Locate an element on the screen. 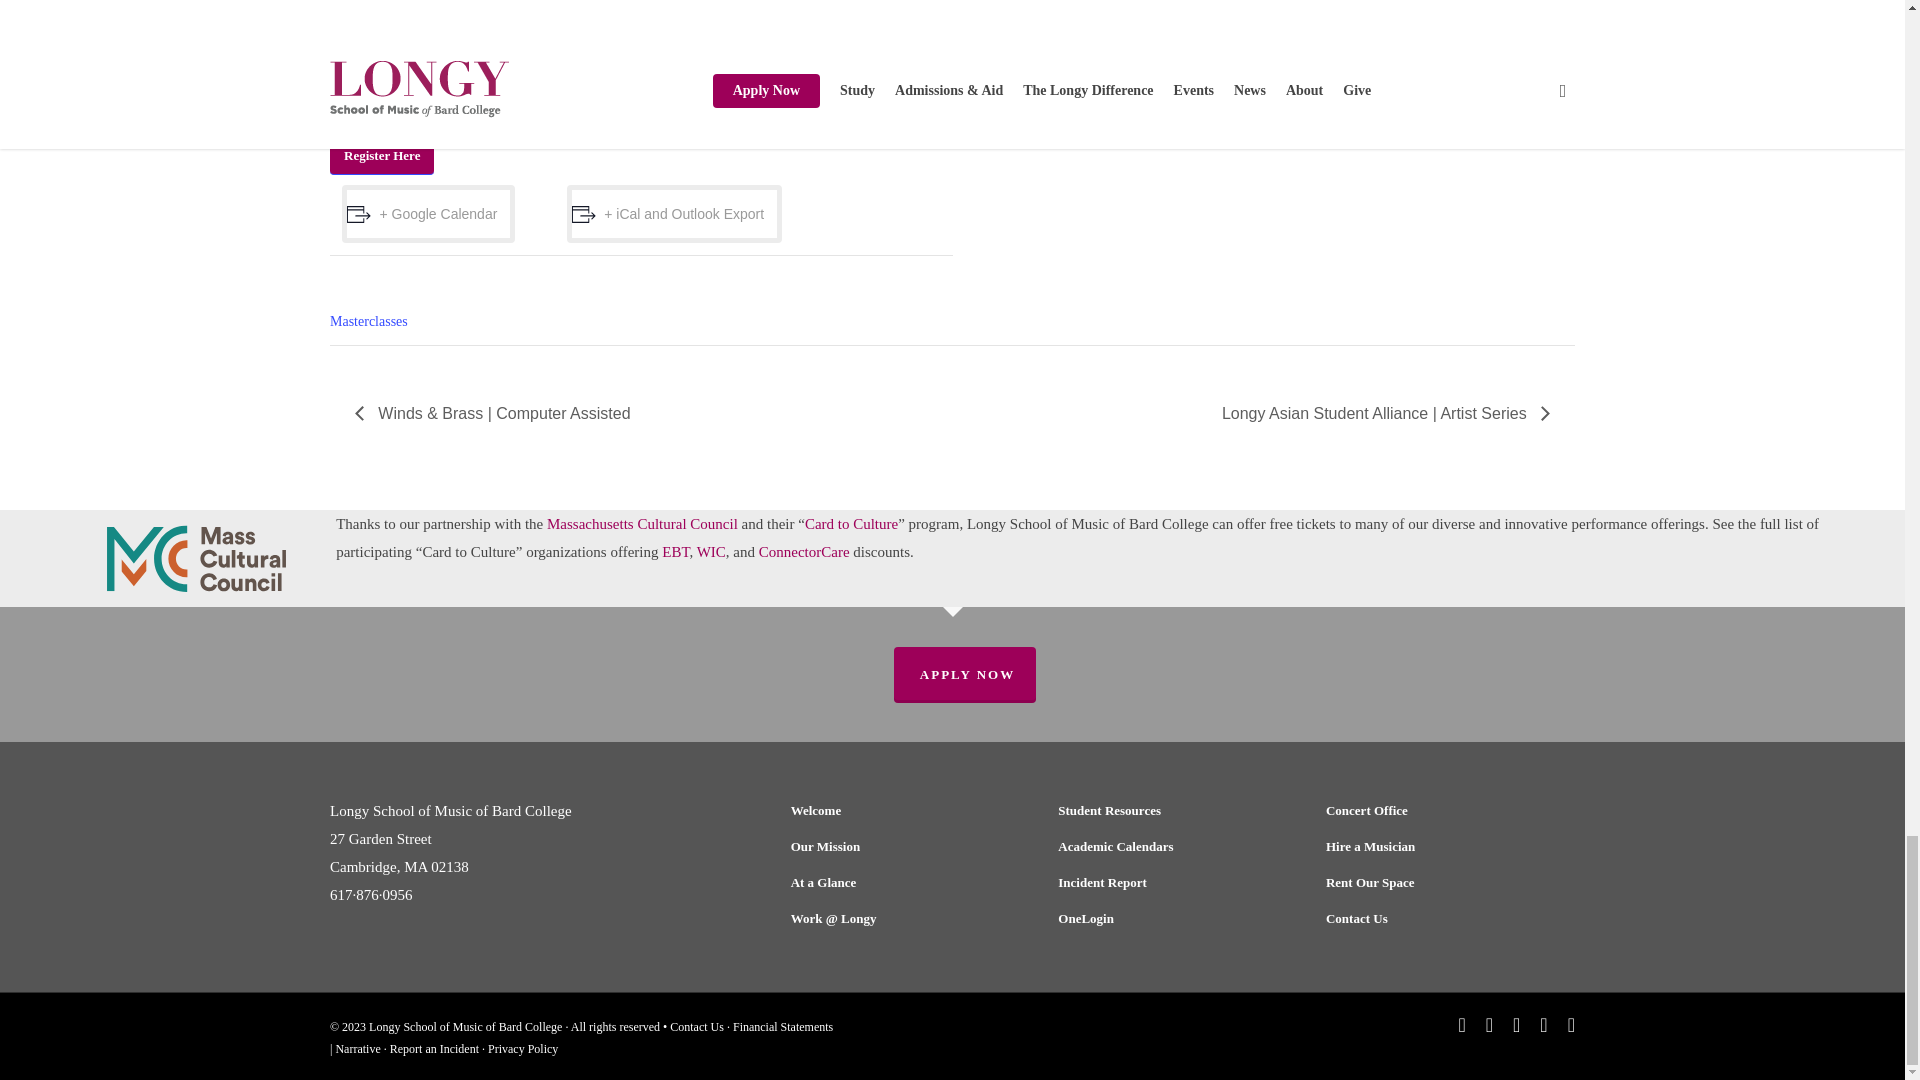 The height and width of the screenshot is (1080, 1920). Massachusetts Cultural Council is located at coordinates (642, 524).